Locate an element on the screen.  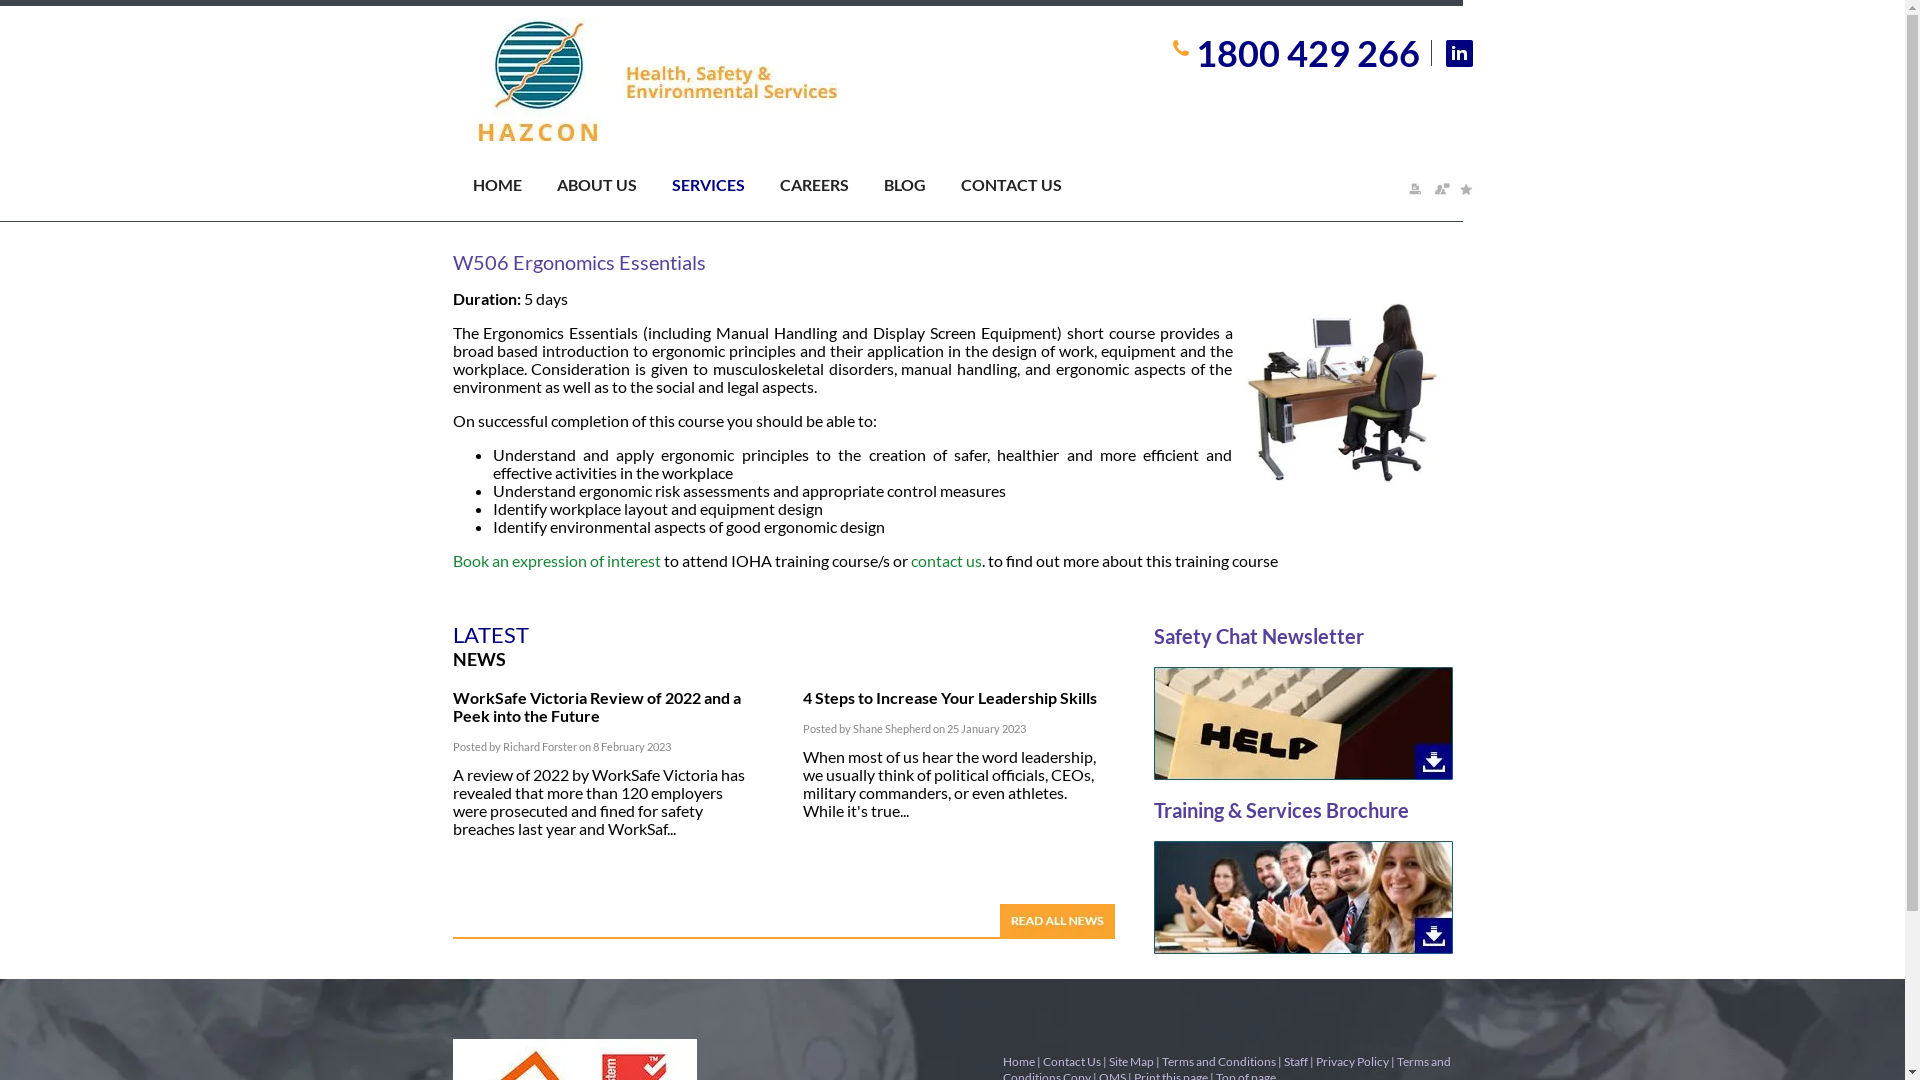
4 Steps to Increase Your Leadership Skills is located at coordinates (949, 698).